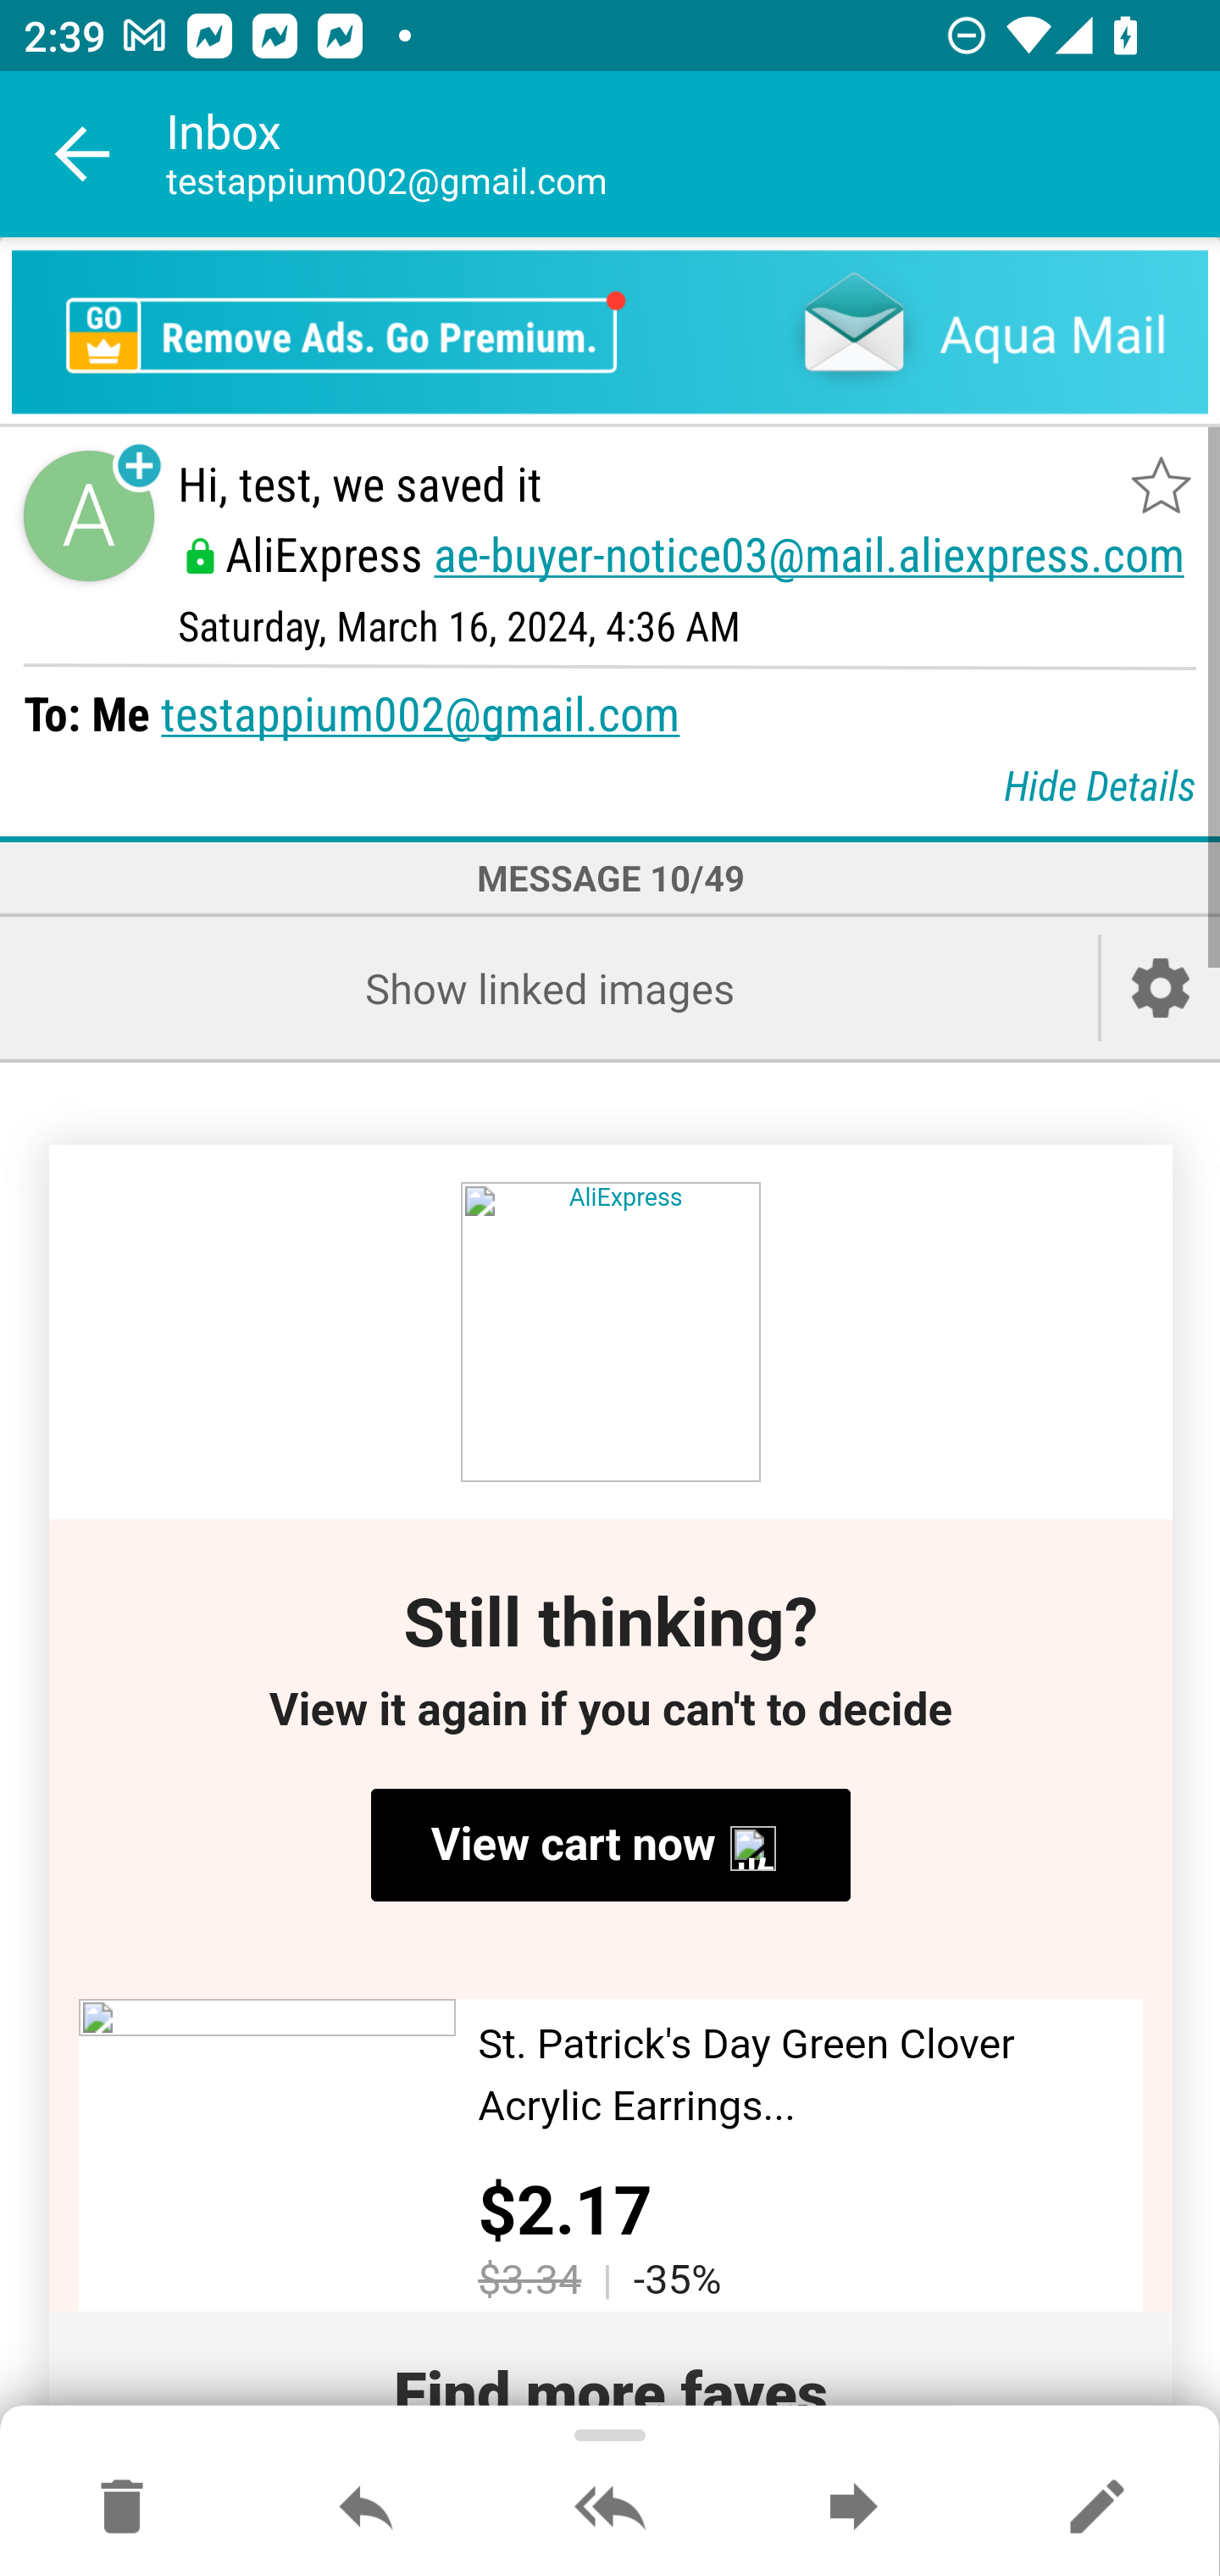 The image size is (1220, 2576). What do you see at coordinates (693, 154) in the screenshot?
I see `Inbox testappium002@gmail.com` at bounding box center [693, 154].